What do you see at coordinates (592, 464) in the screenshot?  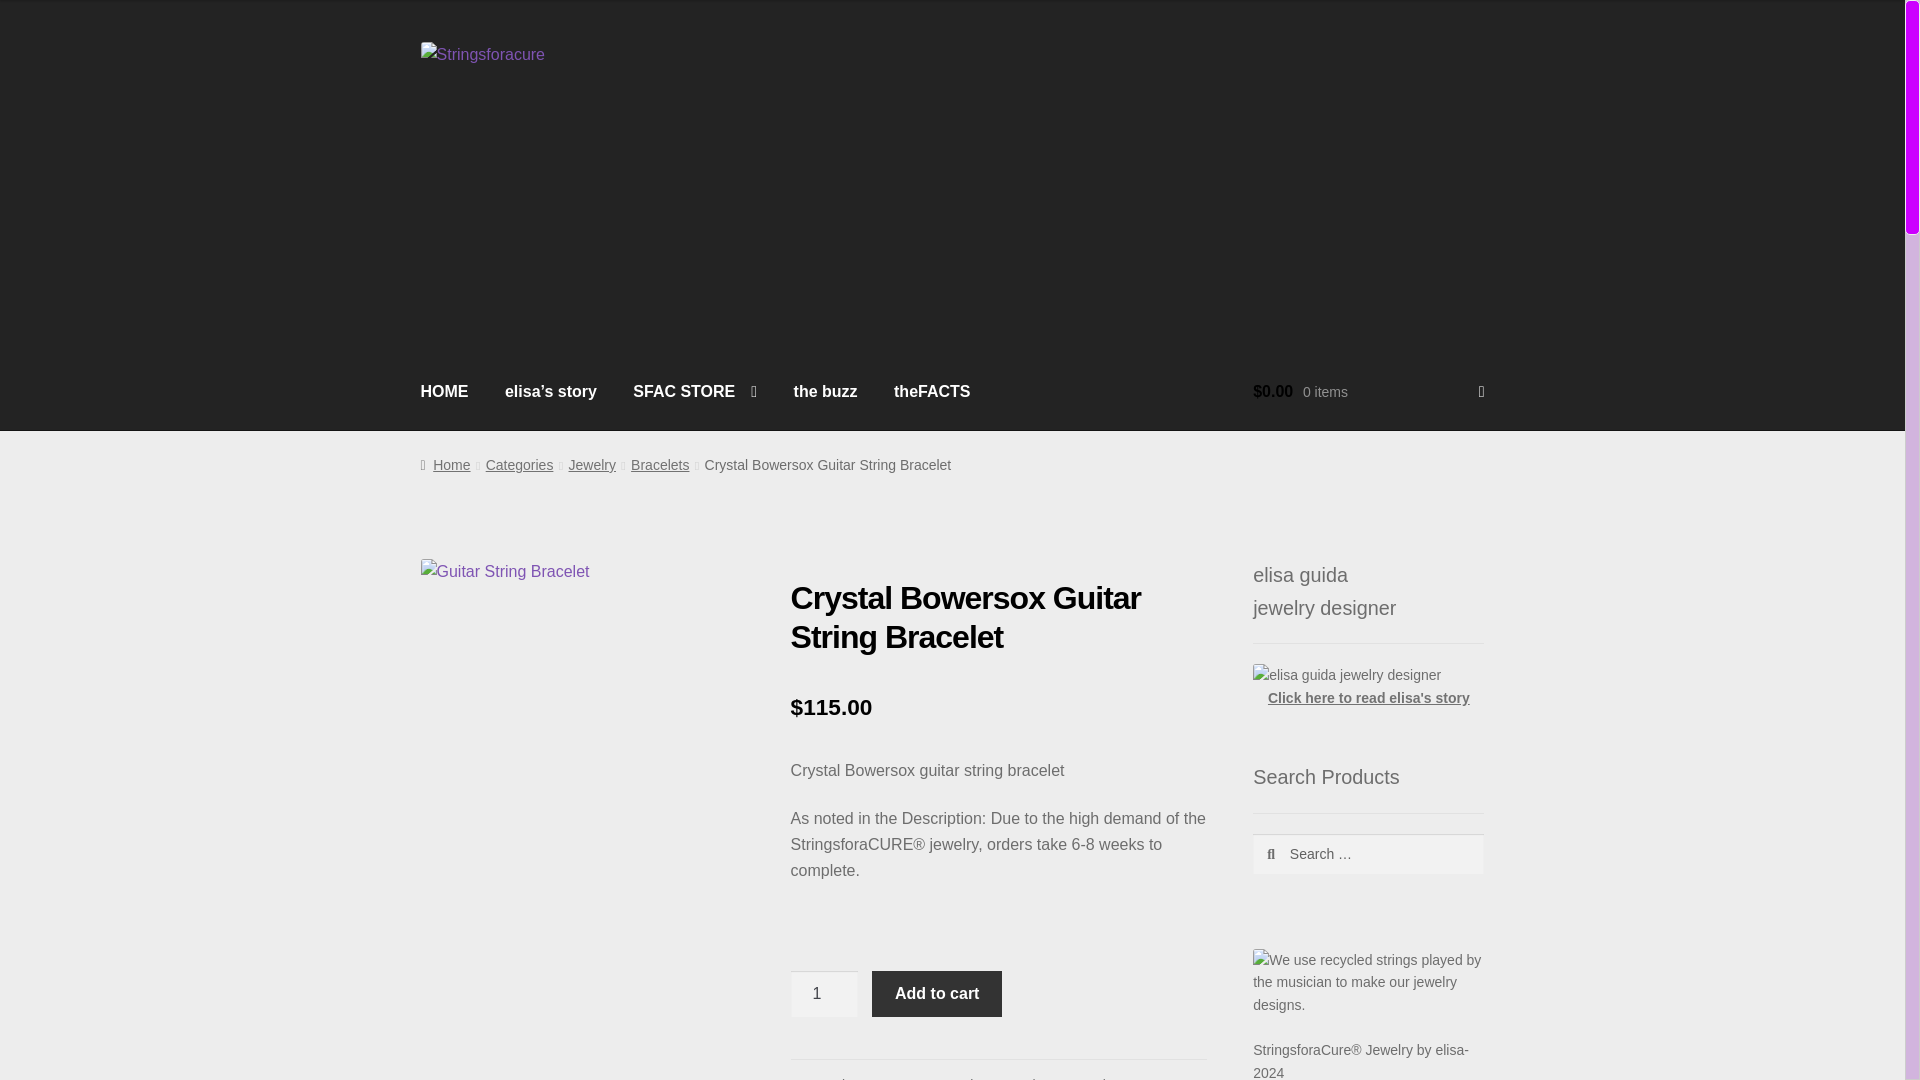 I see `Jewelry` at bounding box center [592, 464].